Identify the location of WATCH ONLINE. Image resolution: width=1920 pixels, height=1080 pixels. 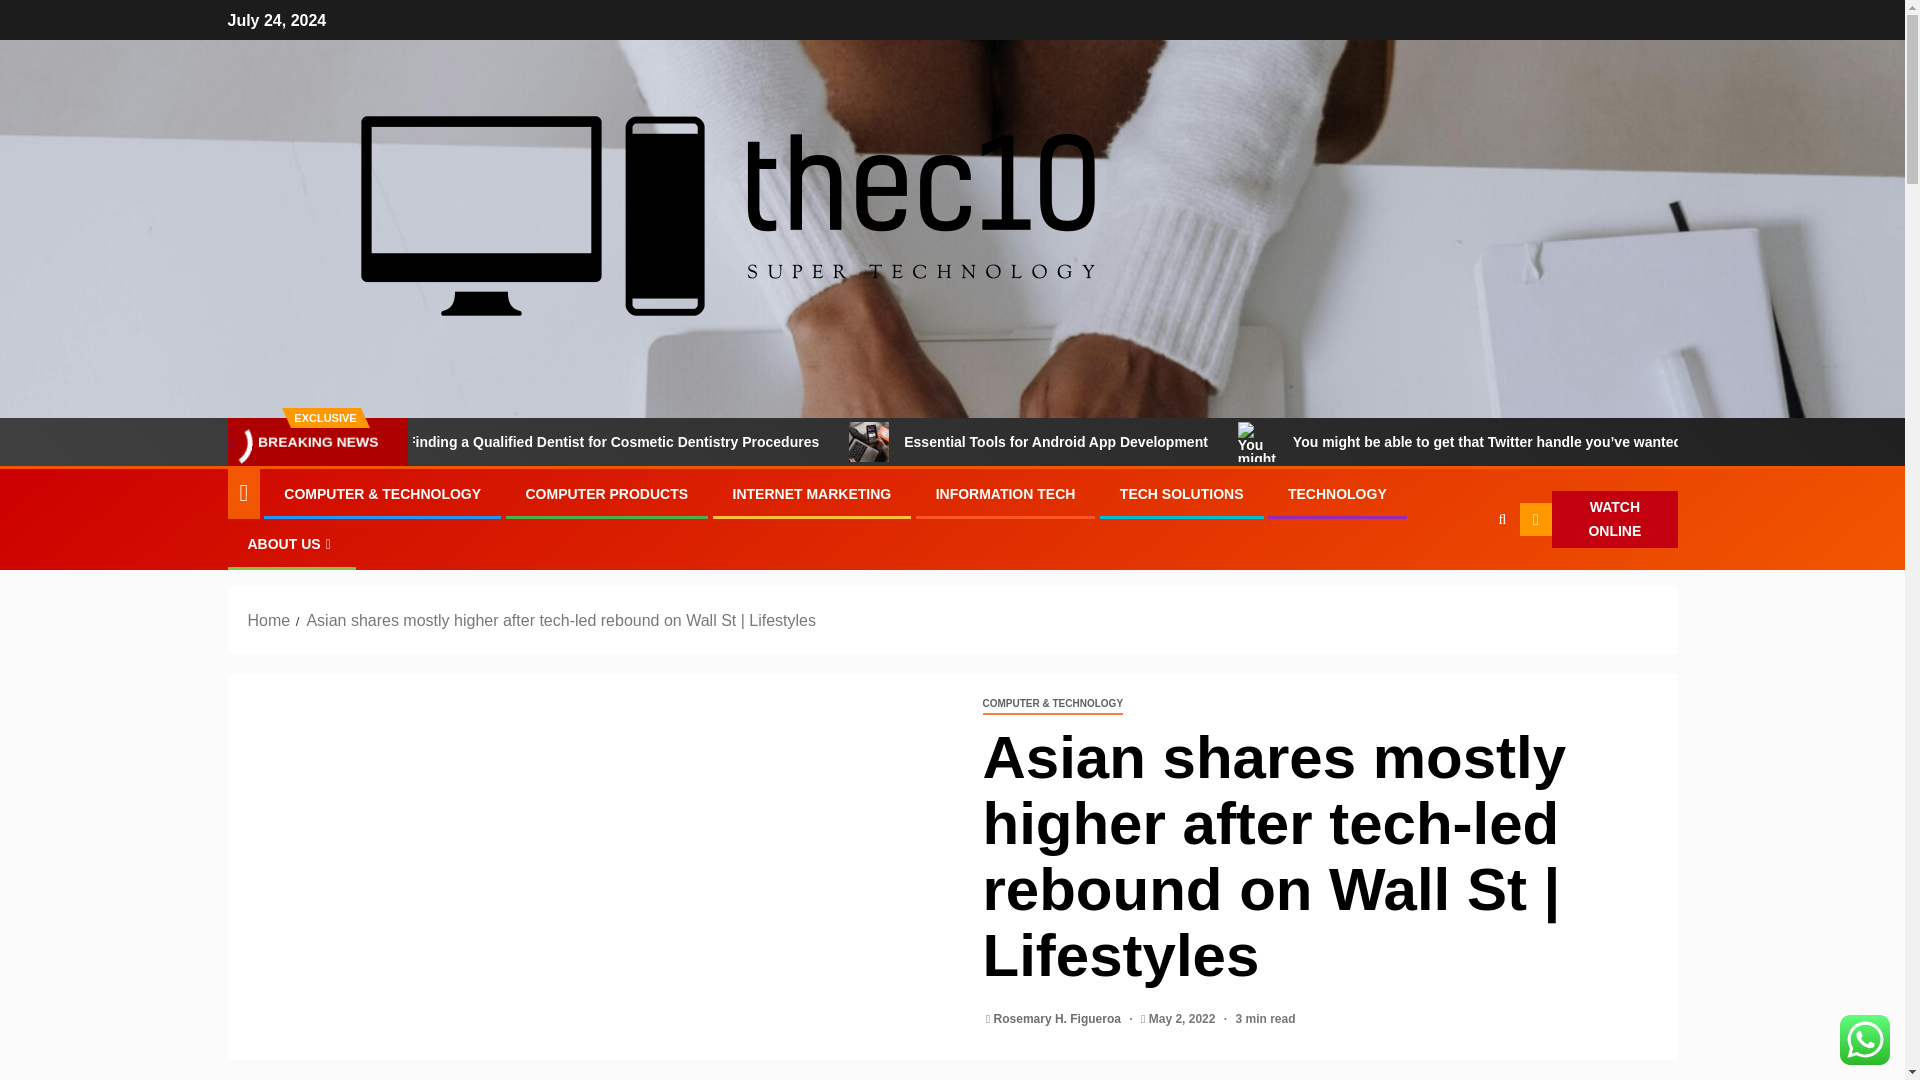
(1599, 520).